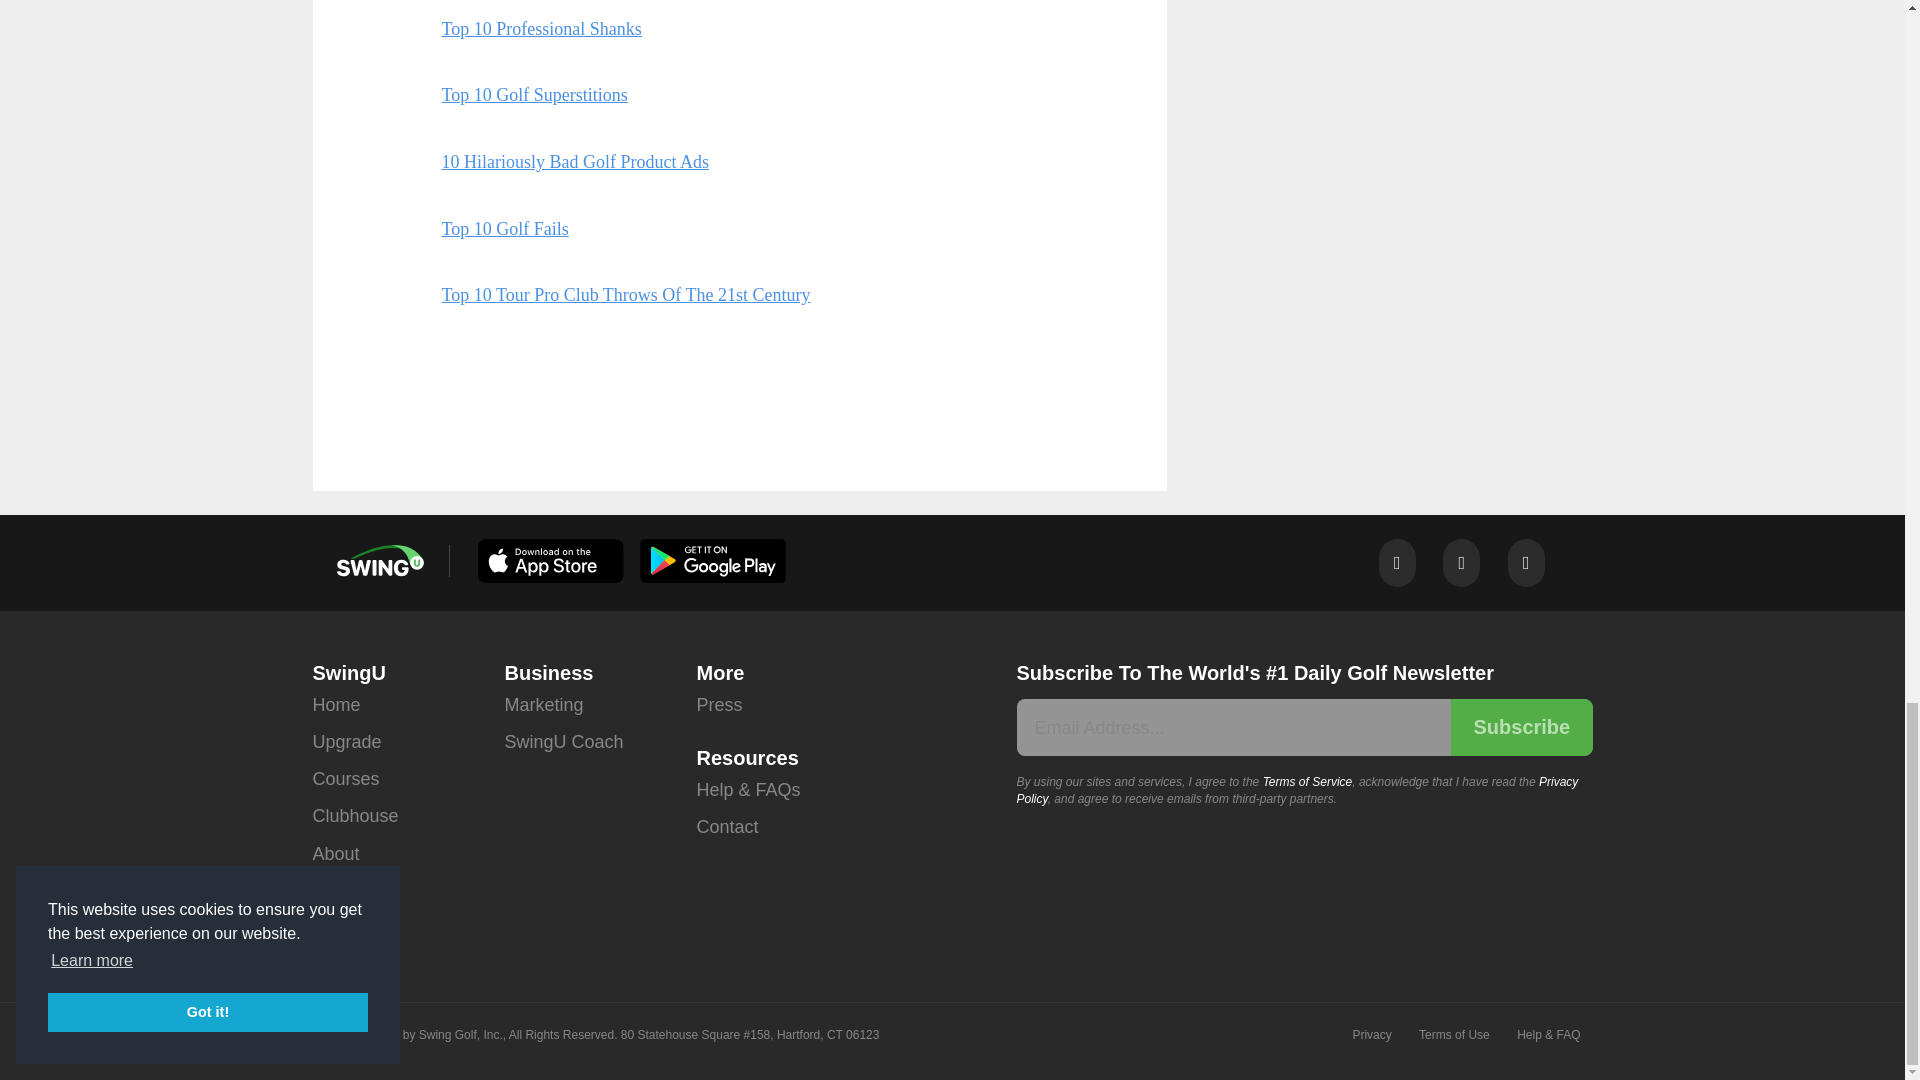 The height and width of the screenshot is (1080, 1920). I want to click on Subscribe, so click(1520, 727).